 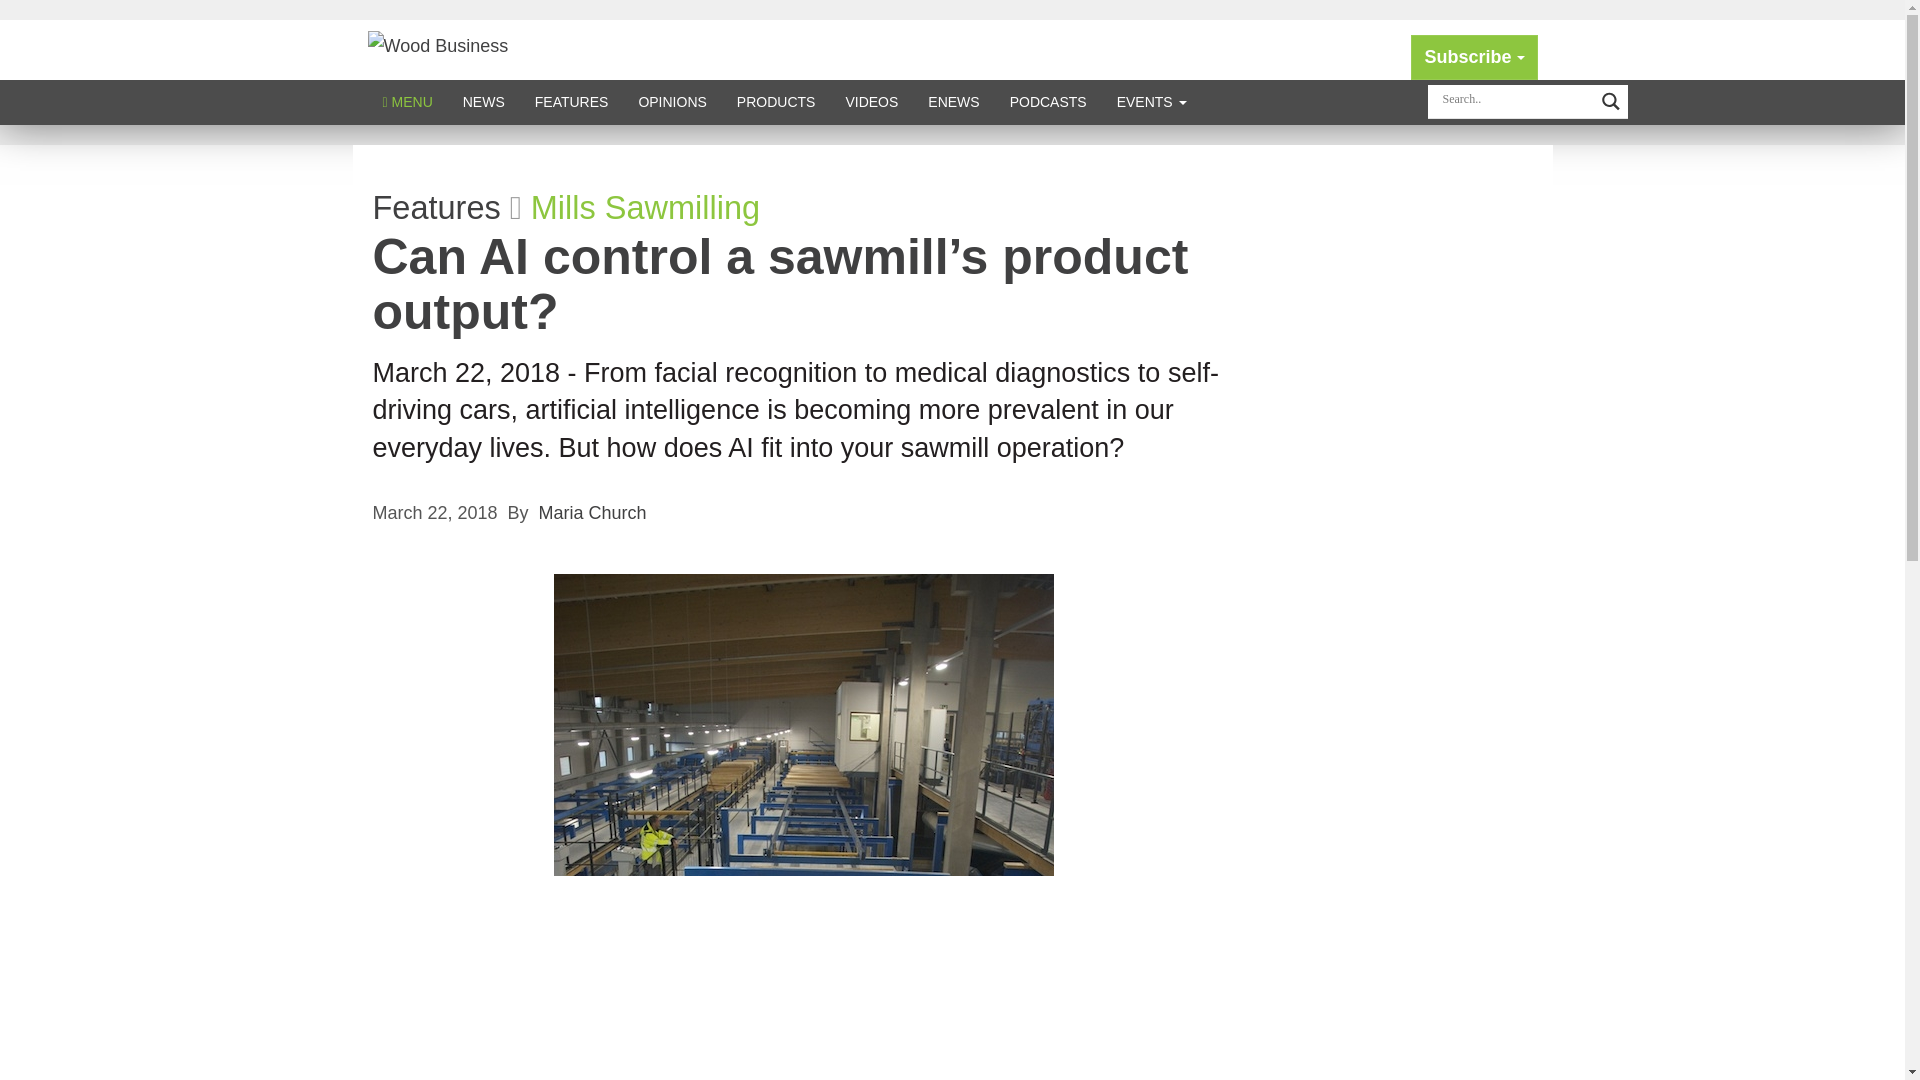 I want to click on Click to show site navigation, so click(x=408, y=102).